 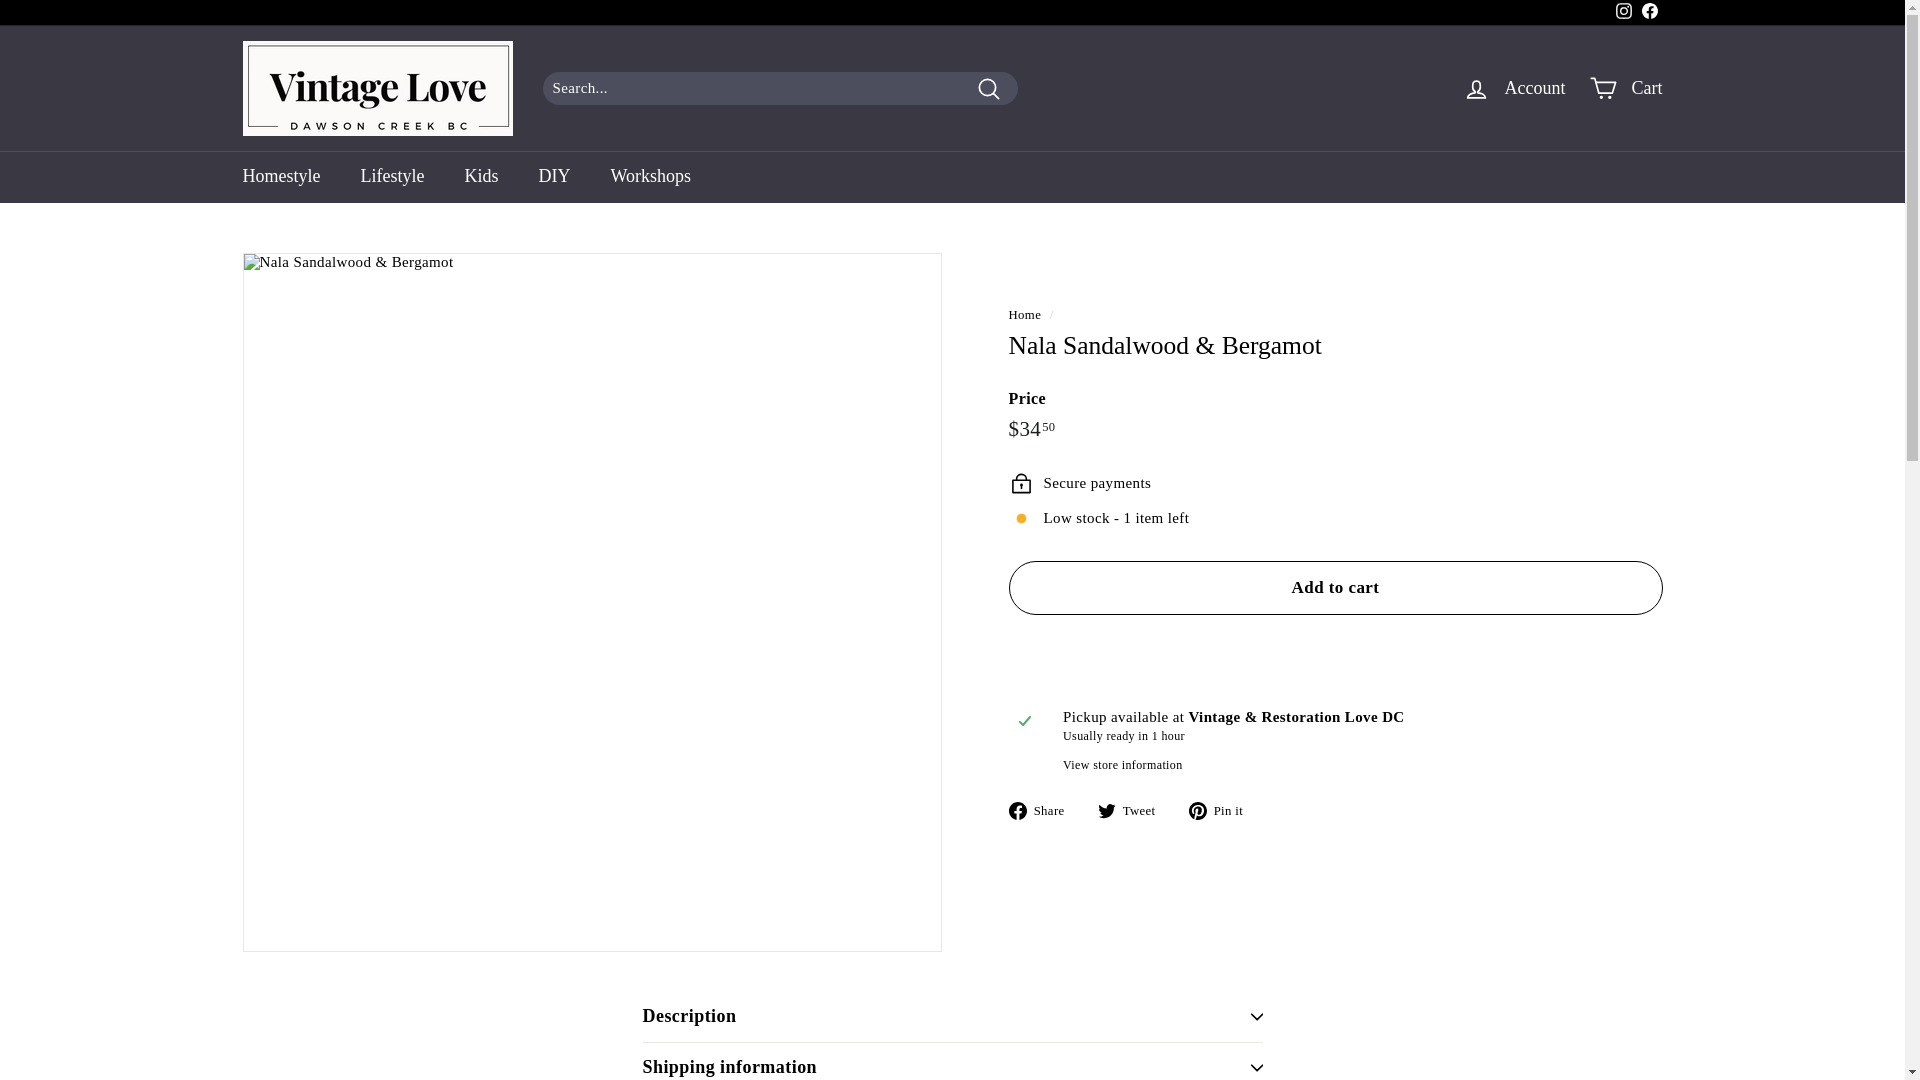 I want to click on Pin on Pinterest, so click(x=1222, y=811).